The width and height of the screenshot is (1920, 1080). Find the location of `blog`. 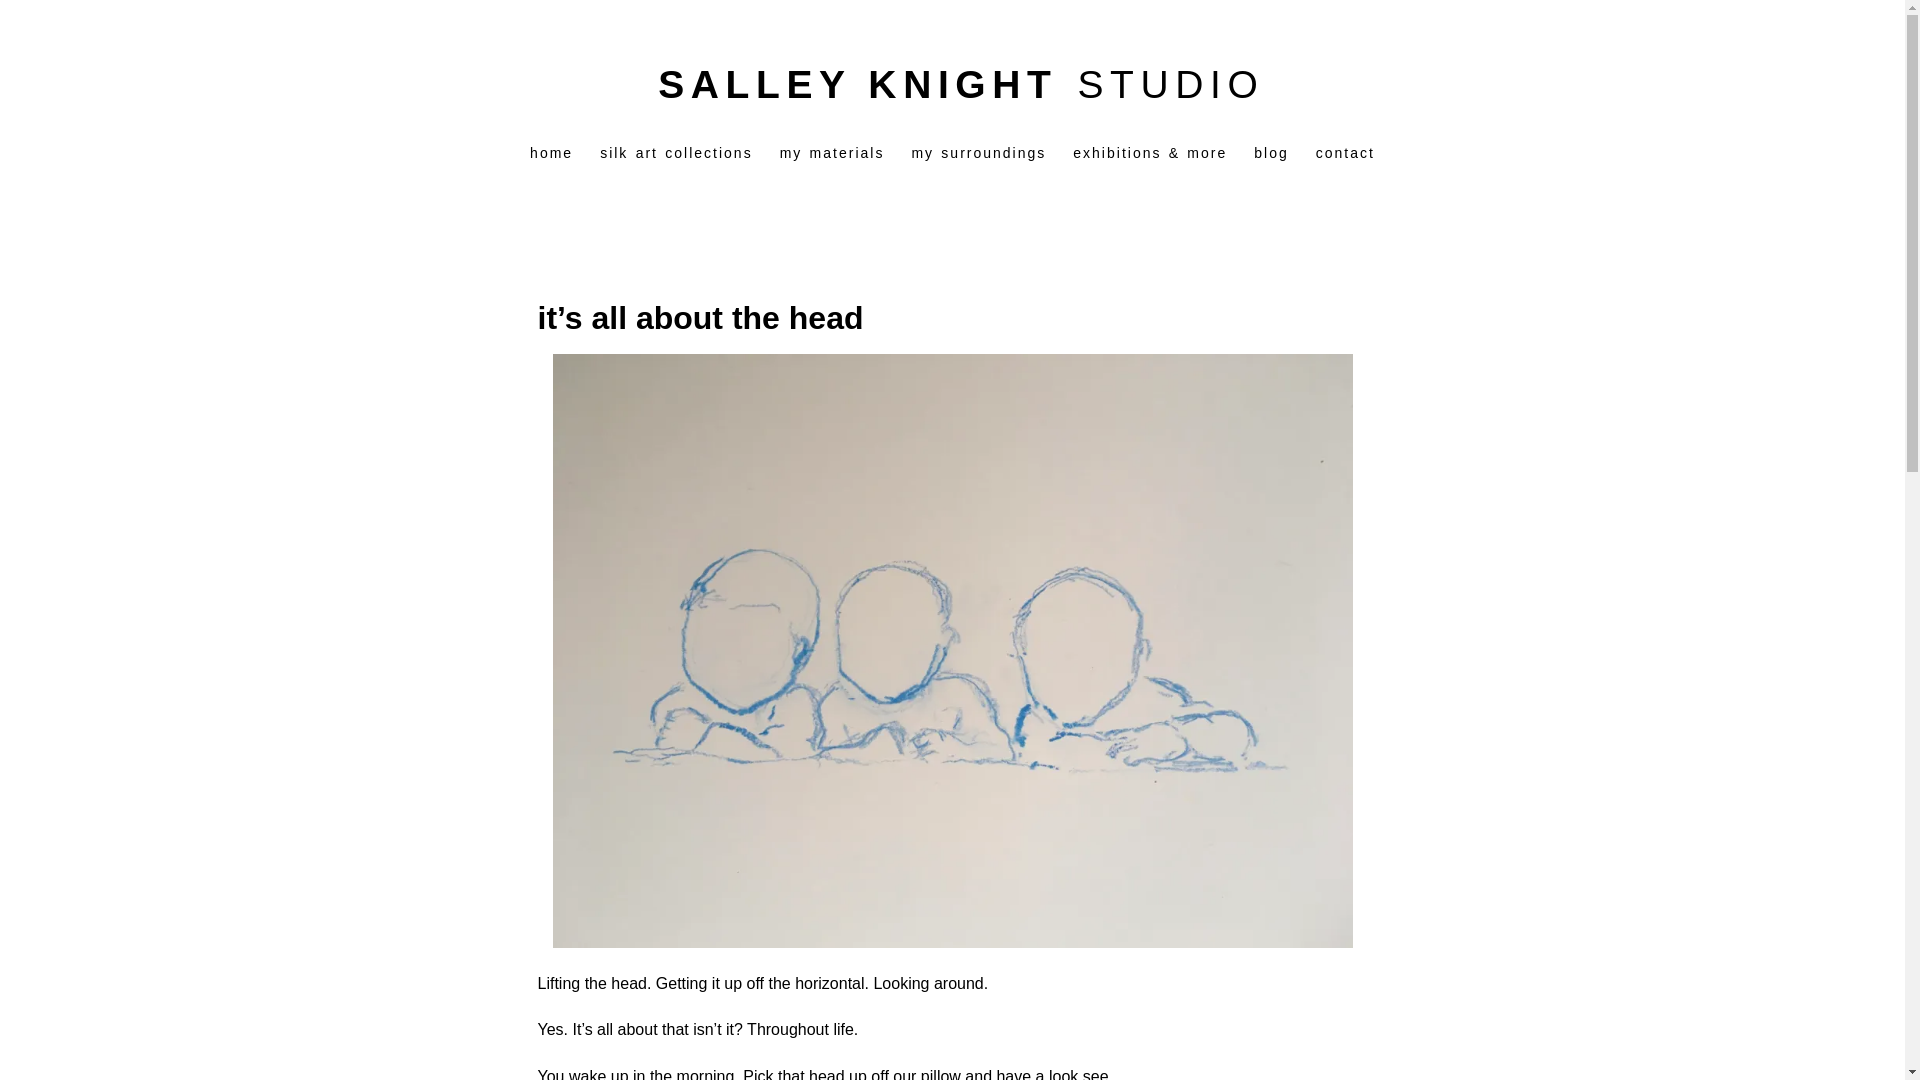

blog is located at coordinates (1270, 152).